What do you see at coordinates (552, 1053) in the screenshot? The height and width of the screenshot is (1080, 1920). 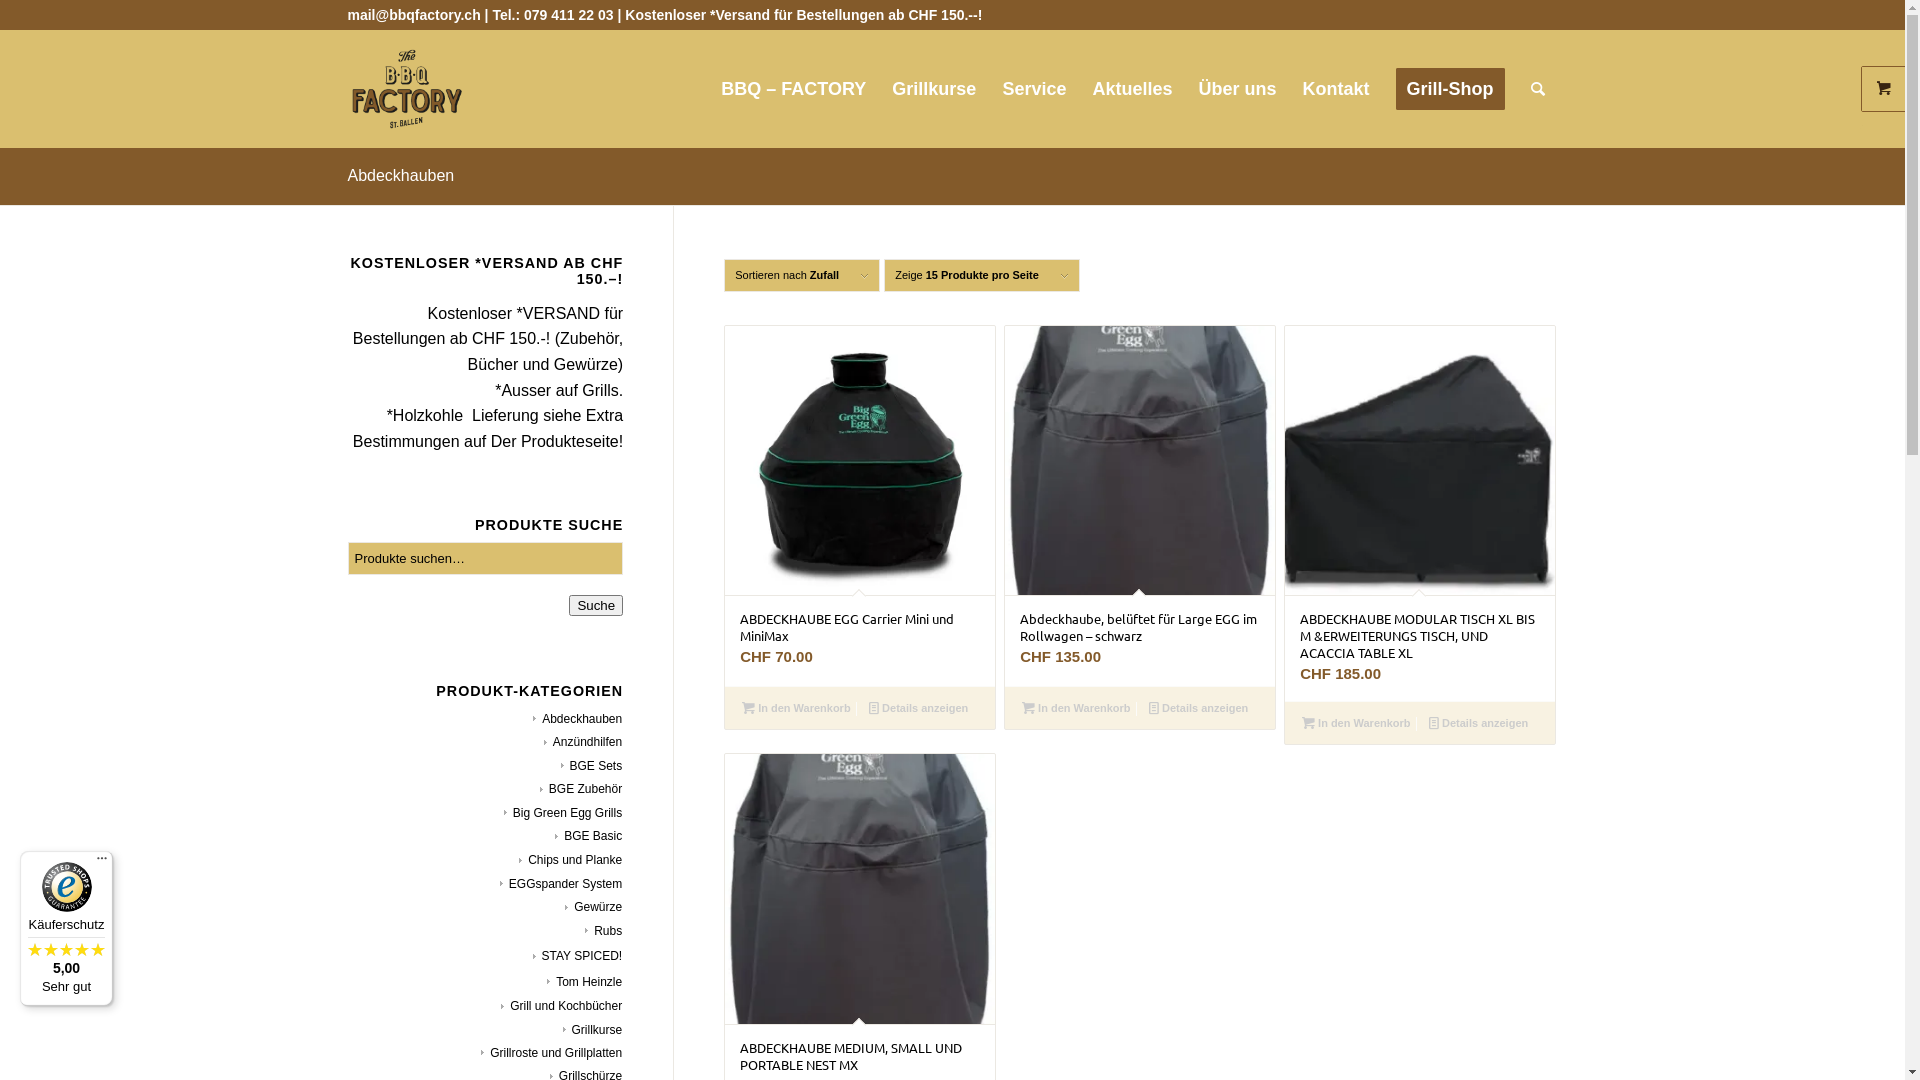 I see `Grillroste und Grillplatten` at bounding box center [552, 1053].